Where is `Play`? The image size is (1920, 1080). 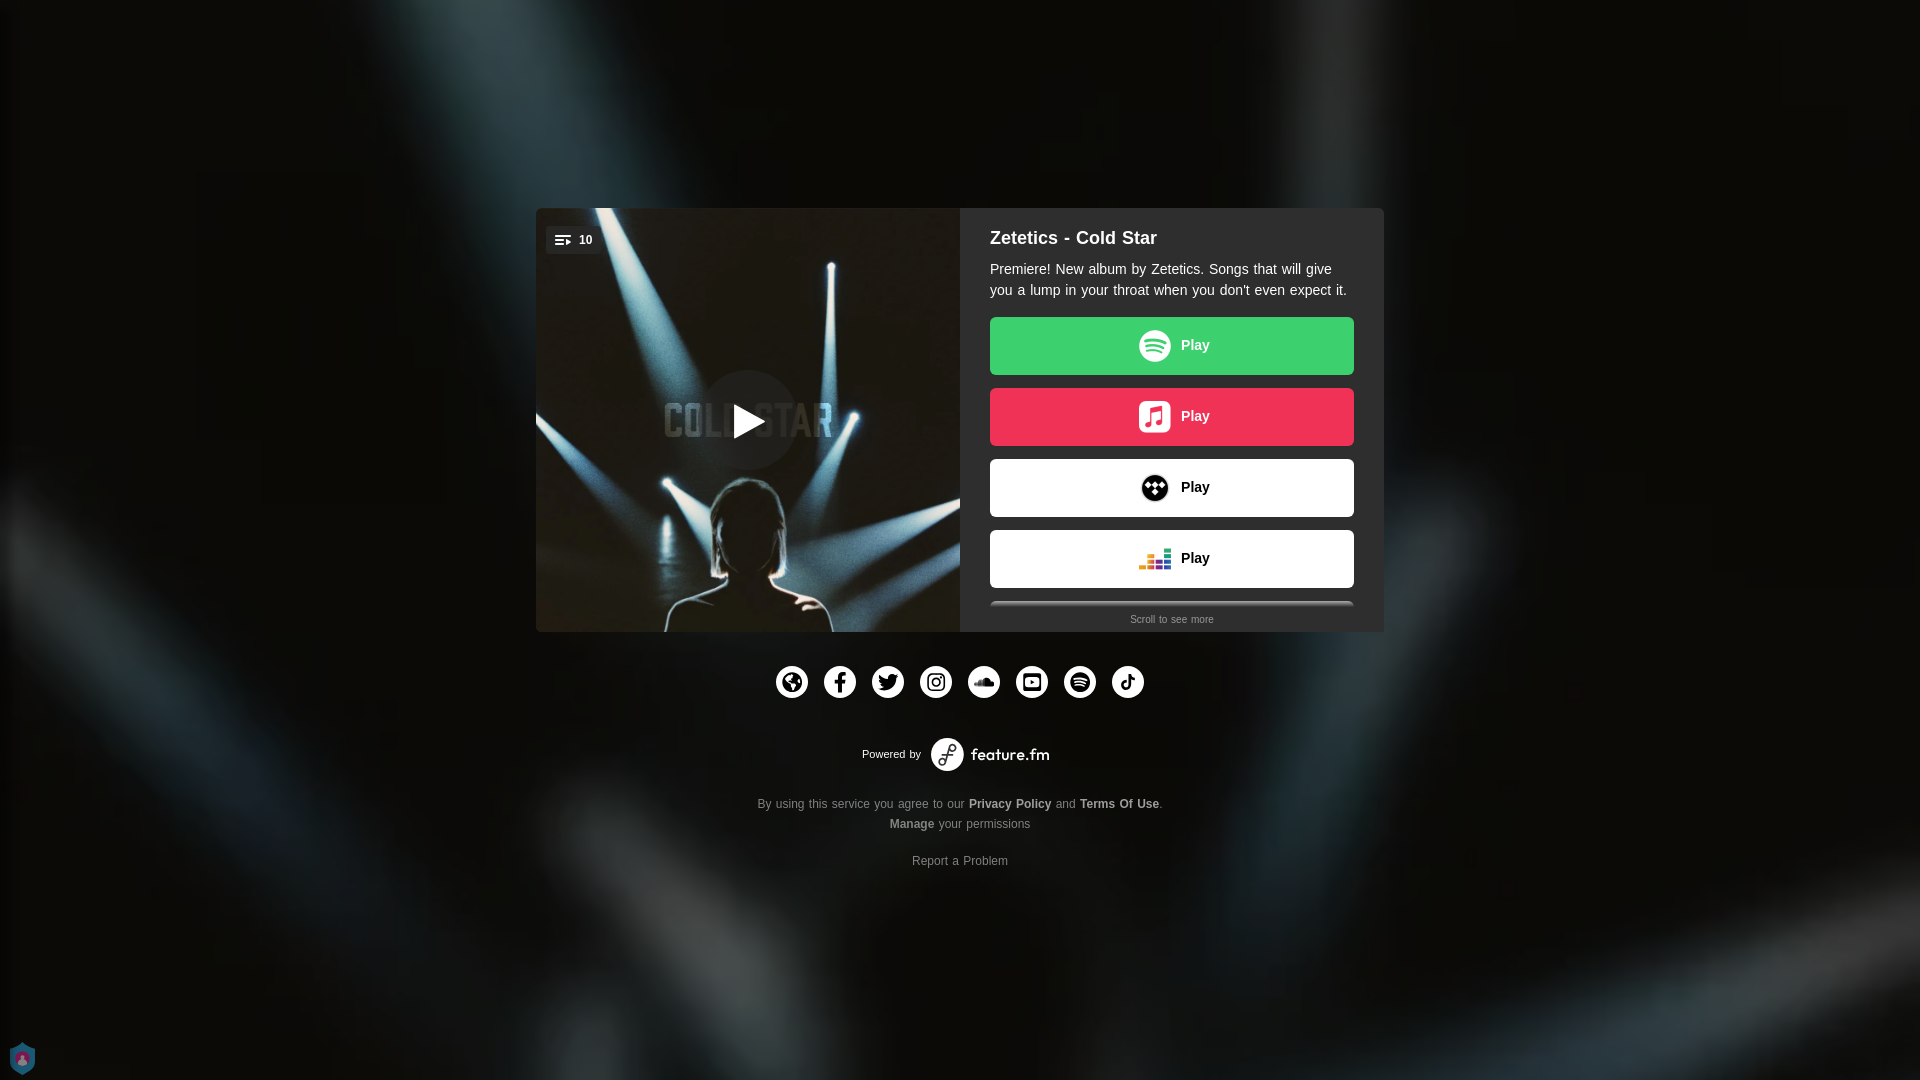 Play is located at coordinates (1172, 417).